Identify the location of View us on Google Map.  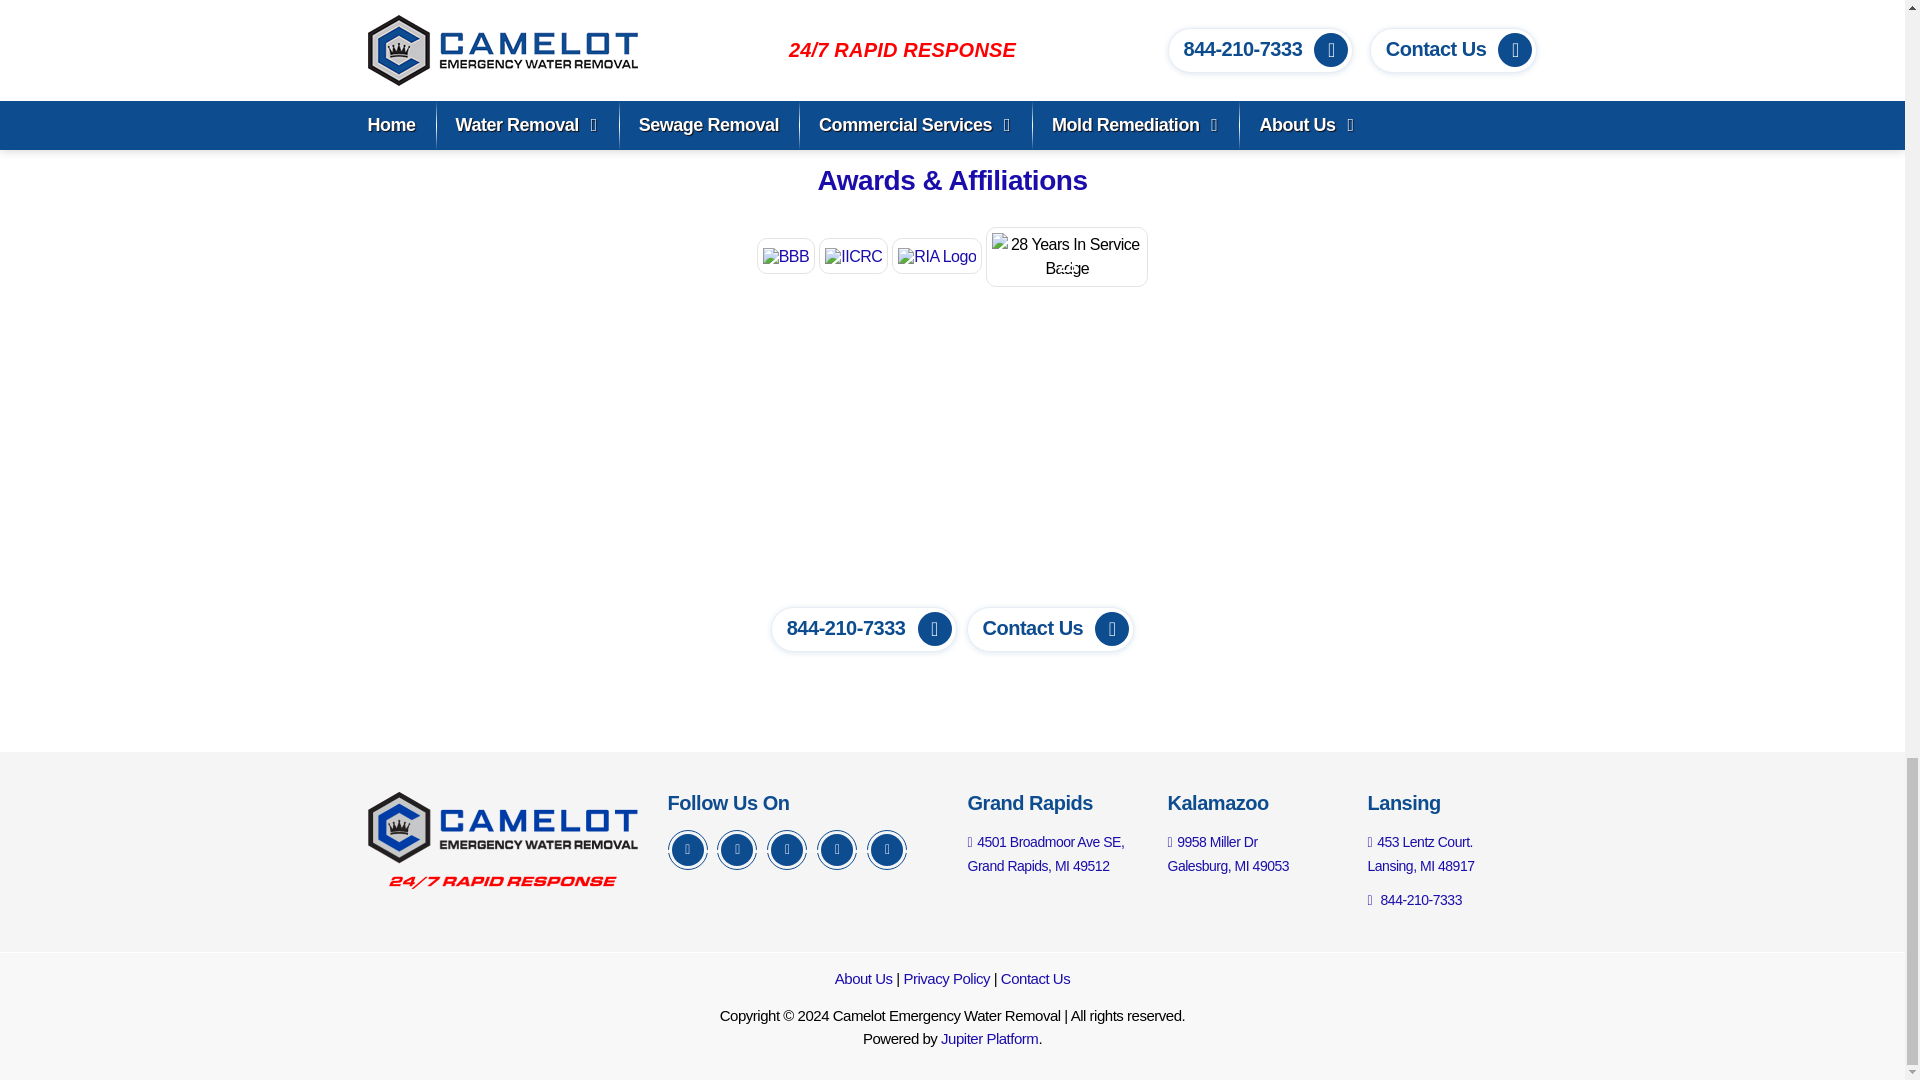
(1228, 853).